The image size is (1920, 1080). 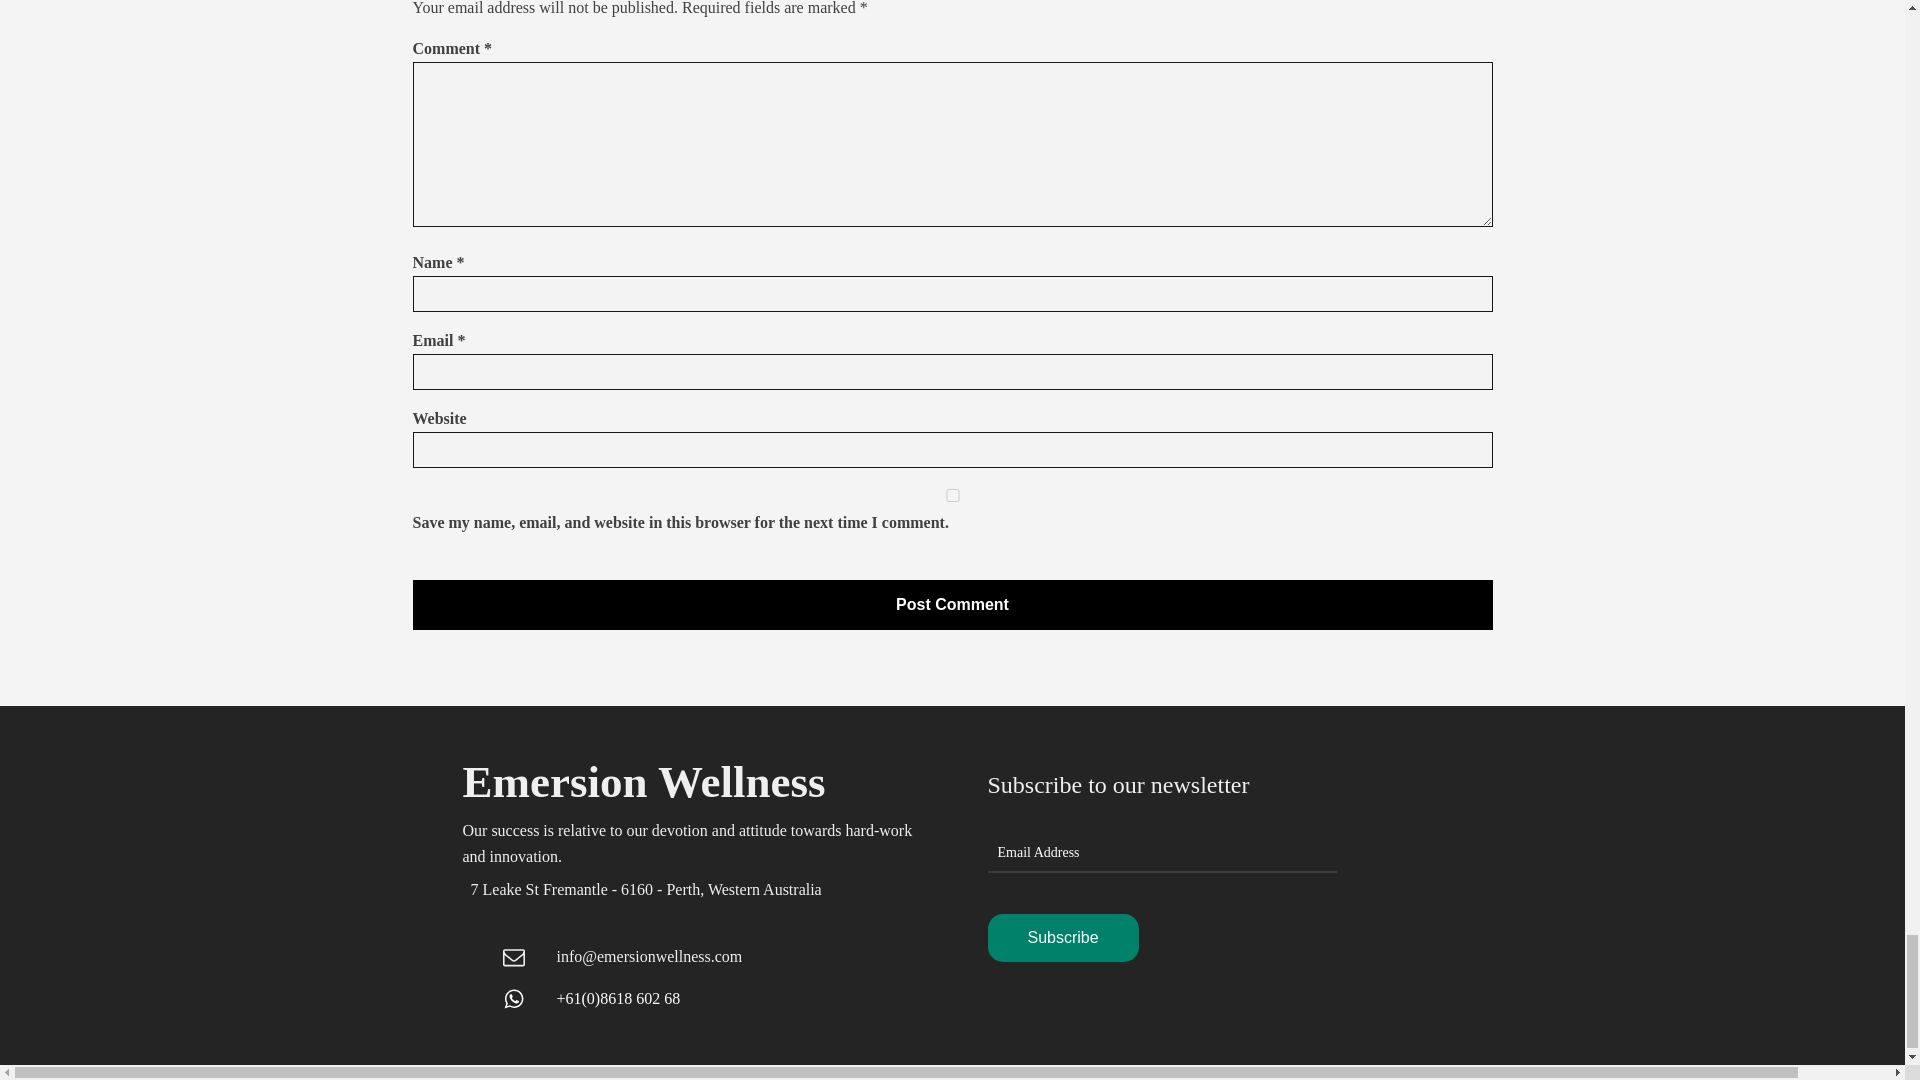 I want to click on Subscribe, so click(x=1063, y=938).